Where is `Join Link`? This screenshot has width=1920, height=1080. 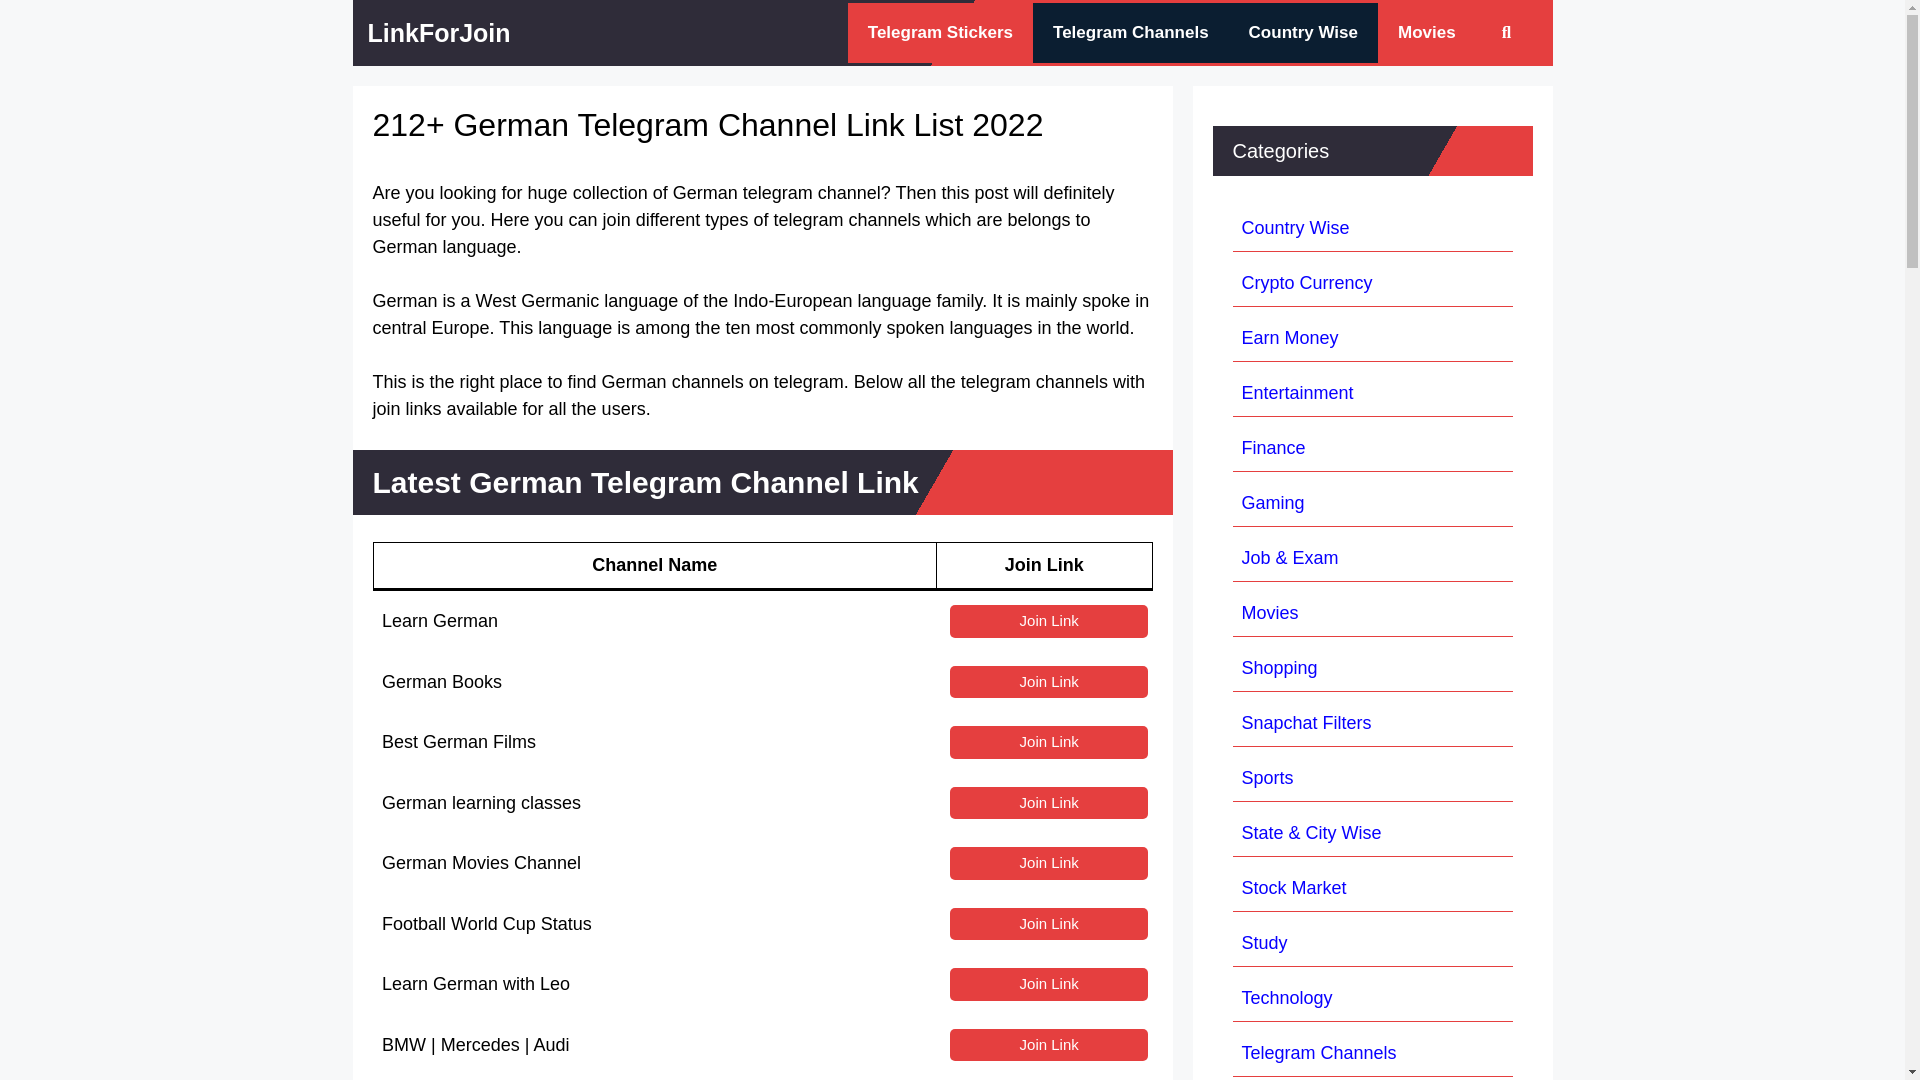 Join Link is located at coordinates (1049, 863).